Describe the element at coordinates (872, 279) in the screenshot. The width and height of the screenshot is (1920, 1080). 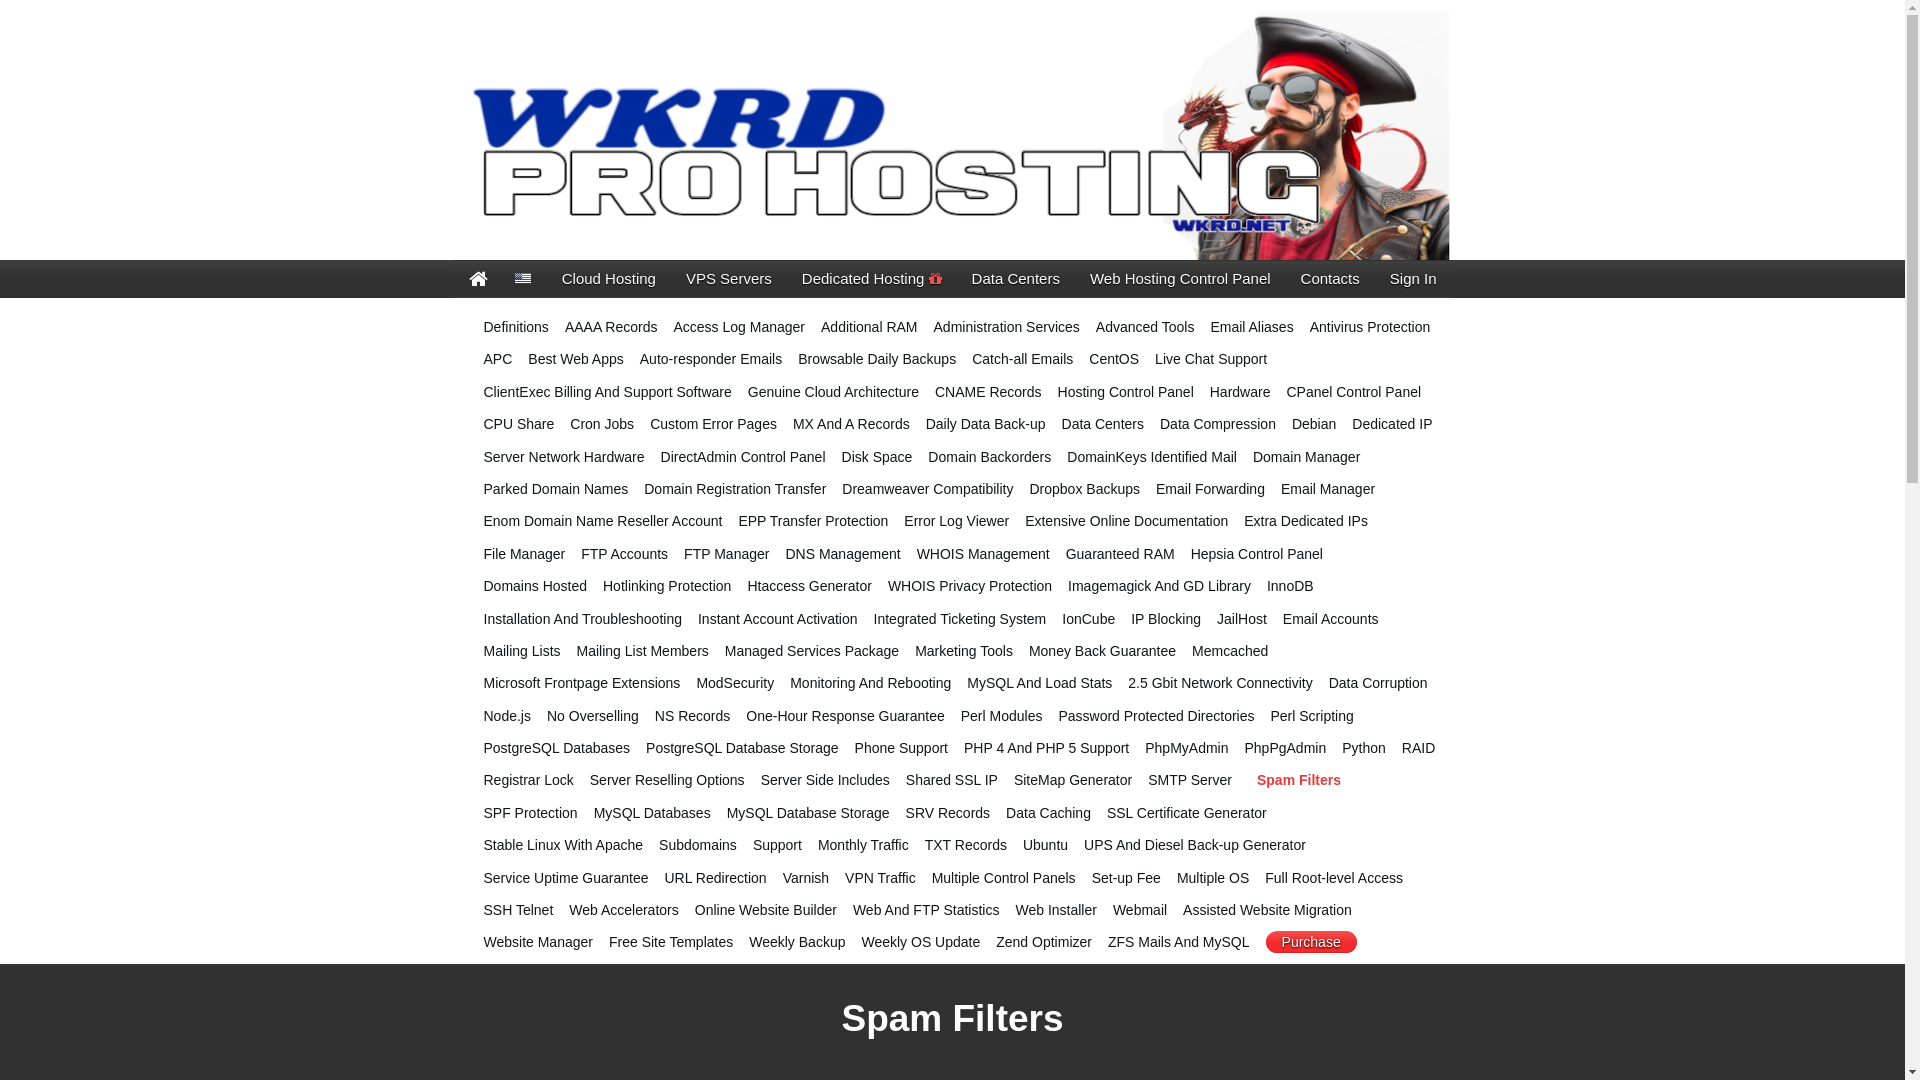
I see `Dedicated Hosting` at that location.